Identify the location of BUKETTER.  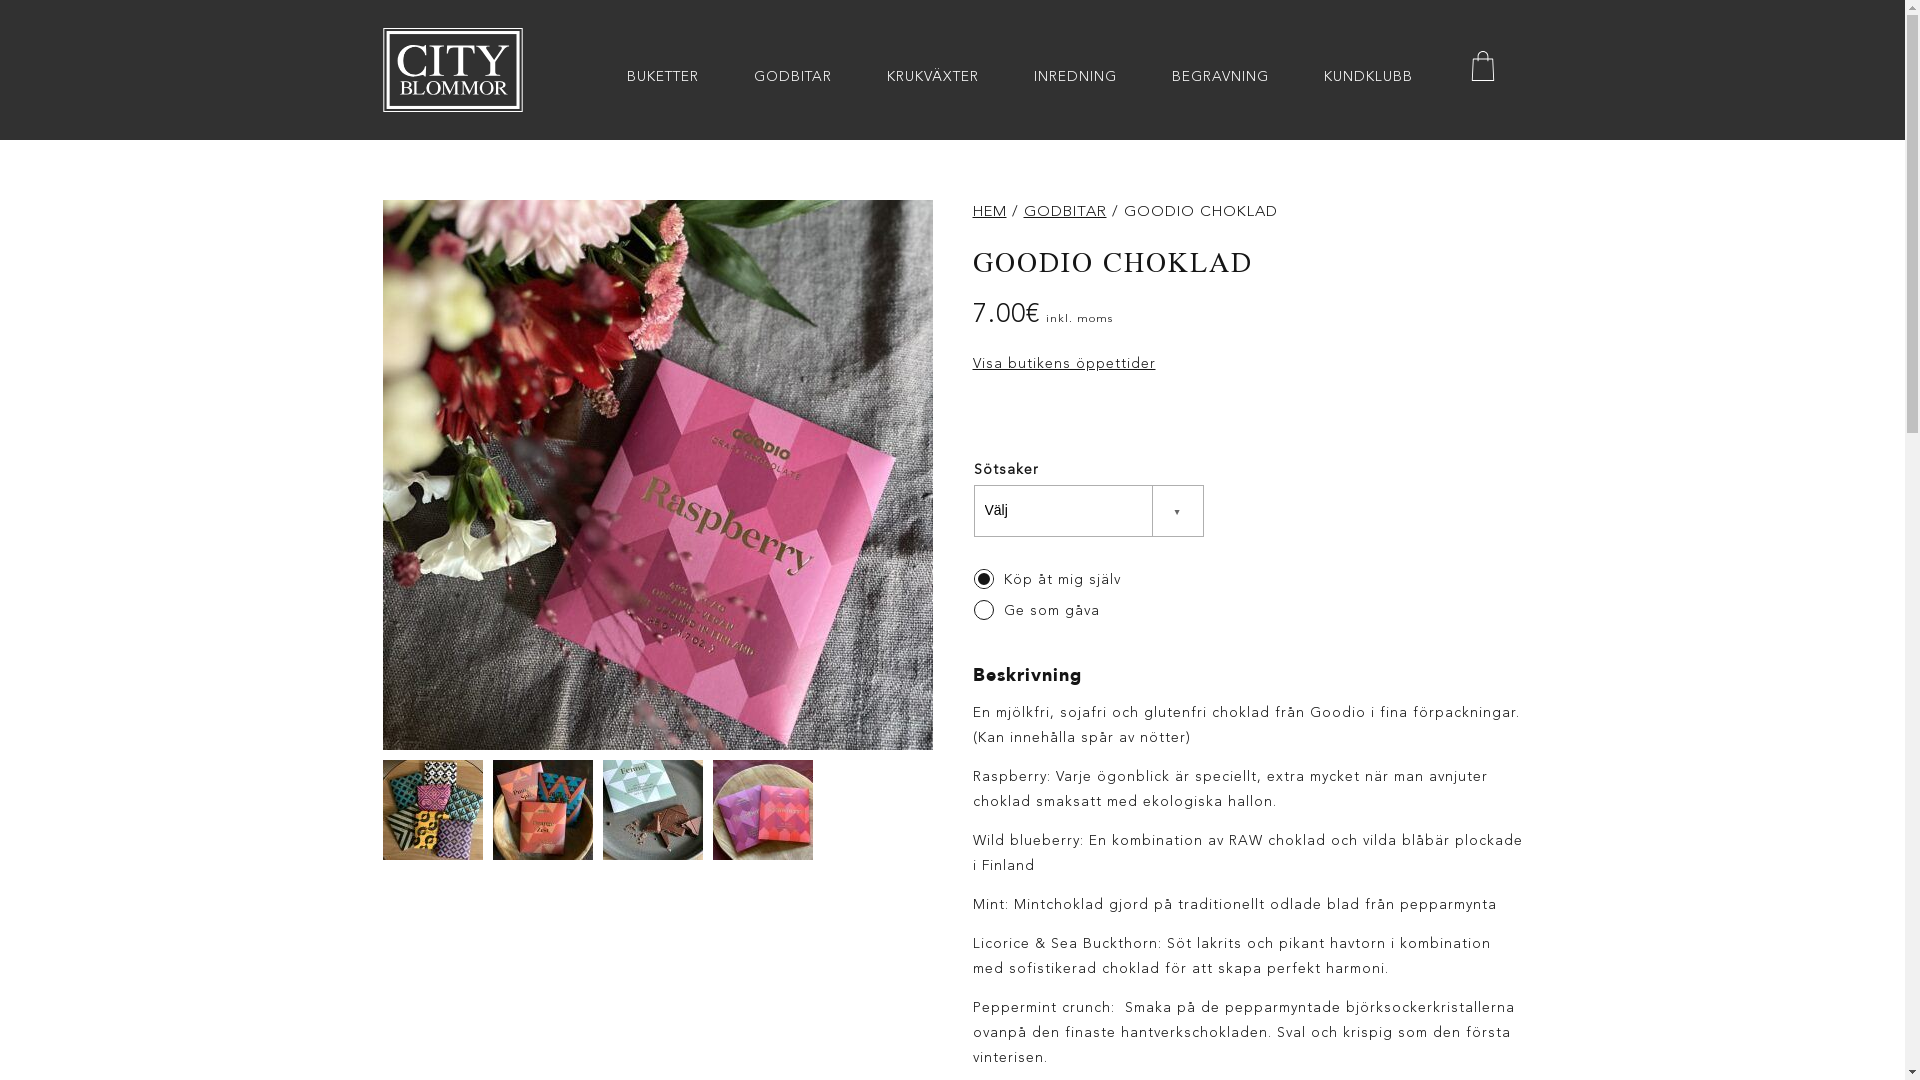
(662, 77).